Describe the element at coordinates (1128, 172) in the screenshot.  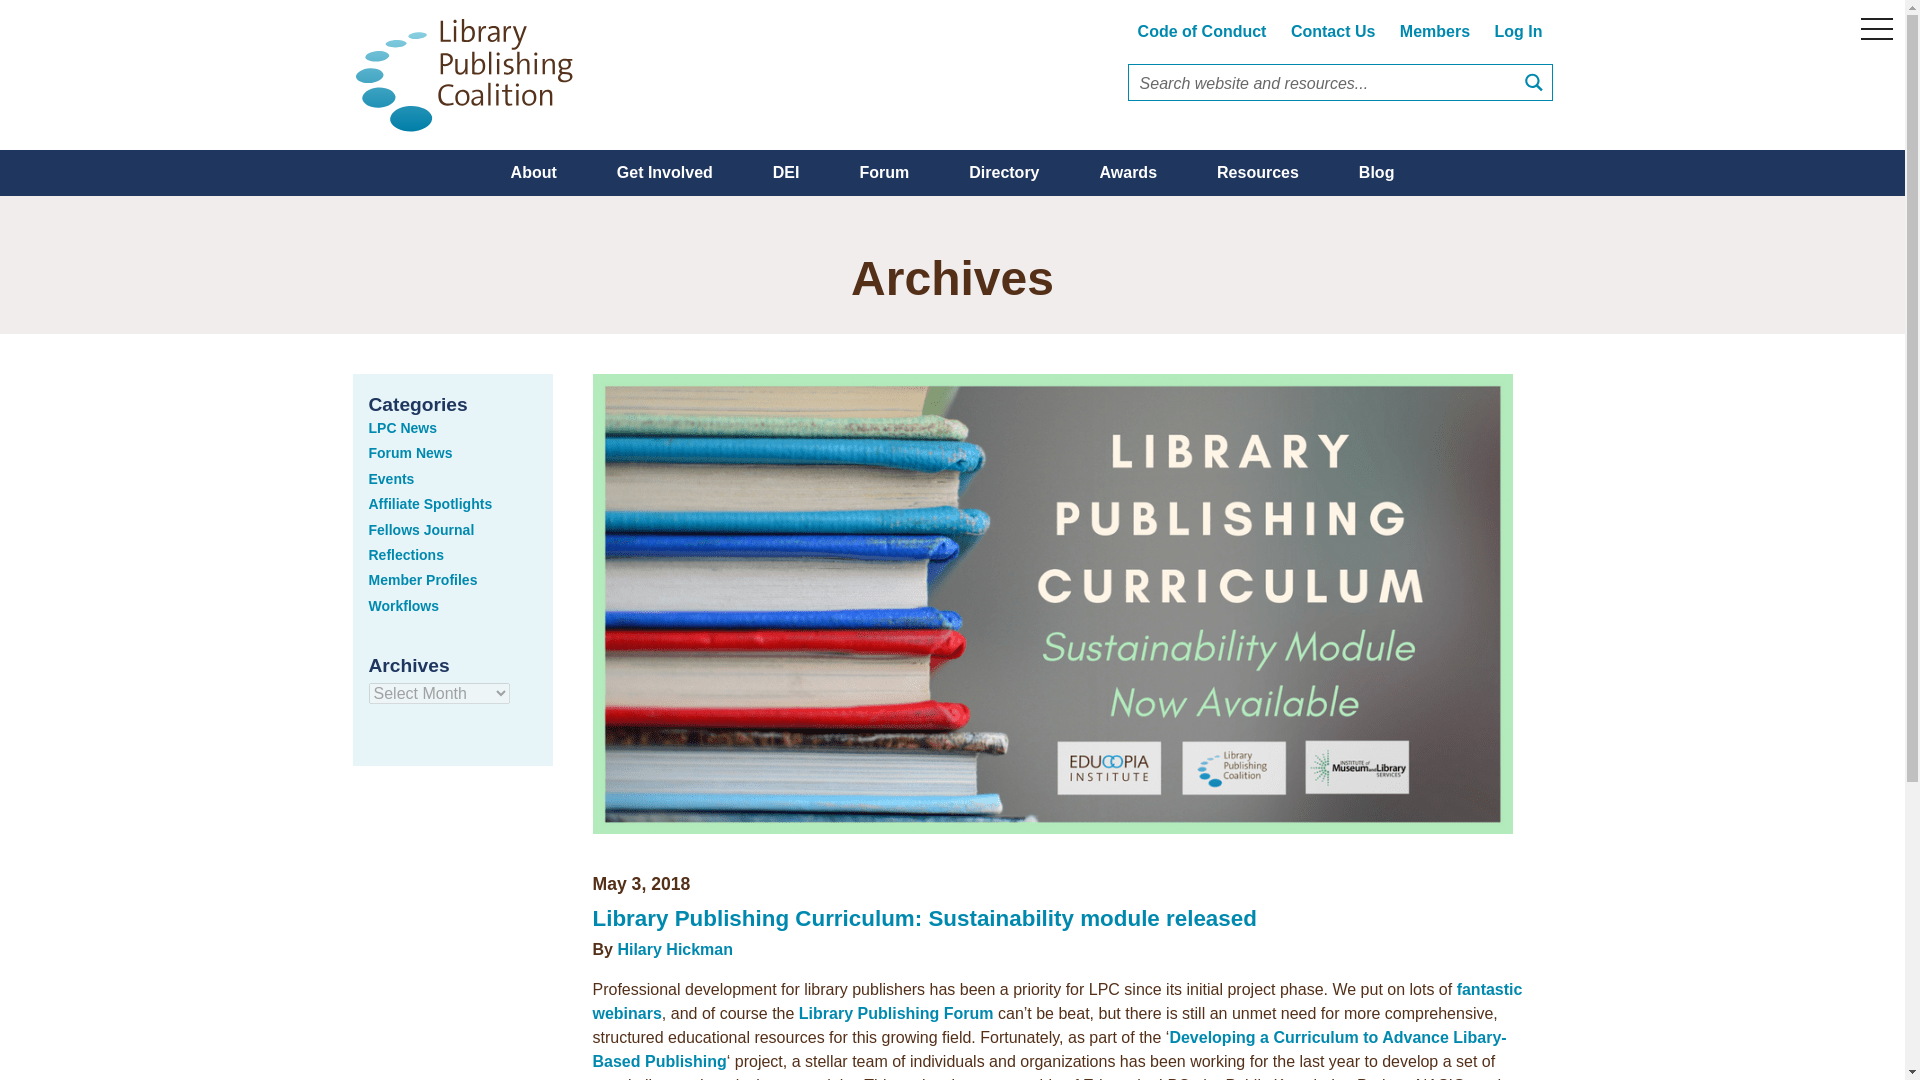
I see `Awards` at that location.